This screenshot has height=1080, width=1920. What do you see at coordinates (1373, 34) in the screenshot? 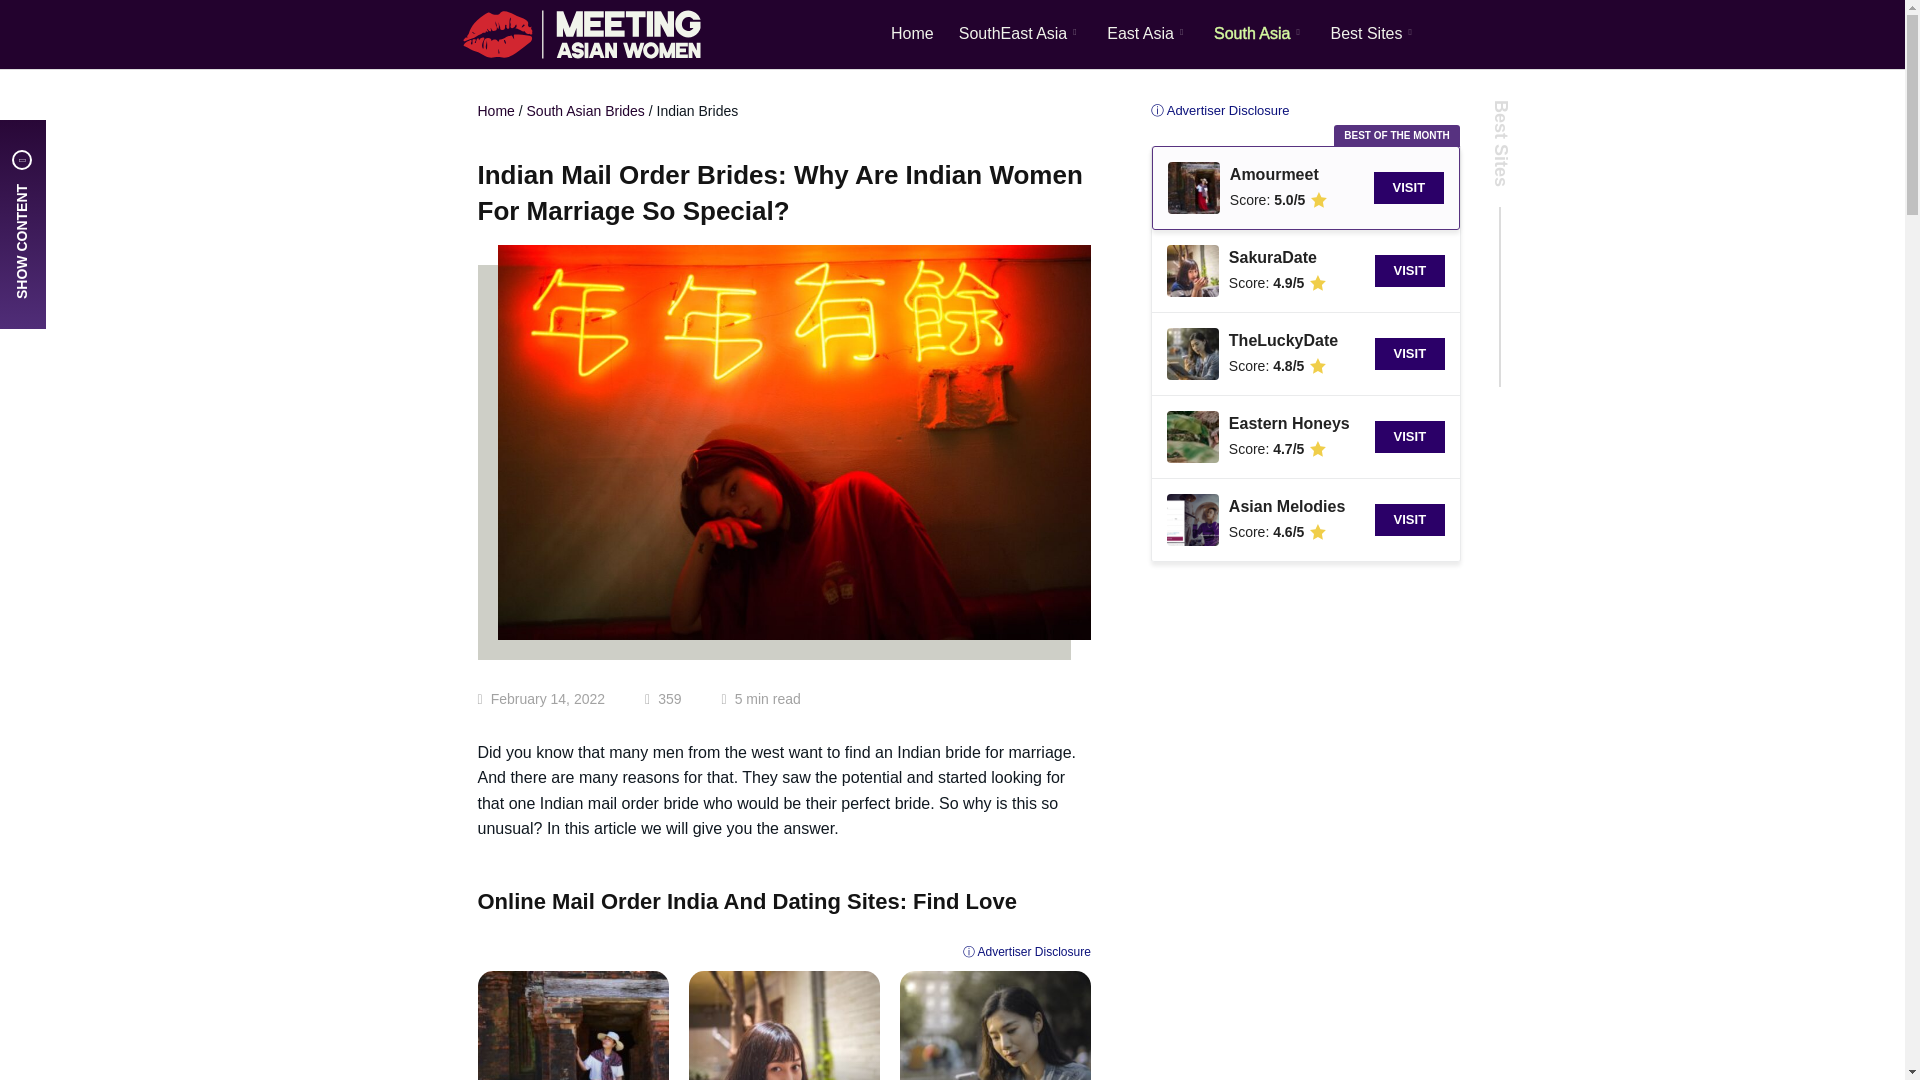
I see `Best Sites` at bounding box center [1373, 34].